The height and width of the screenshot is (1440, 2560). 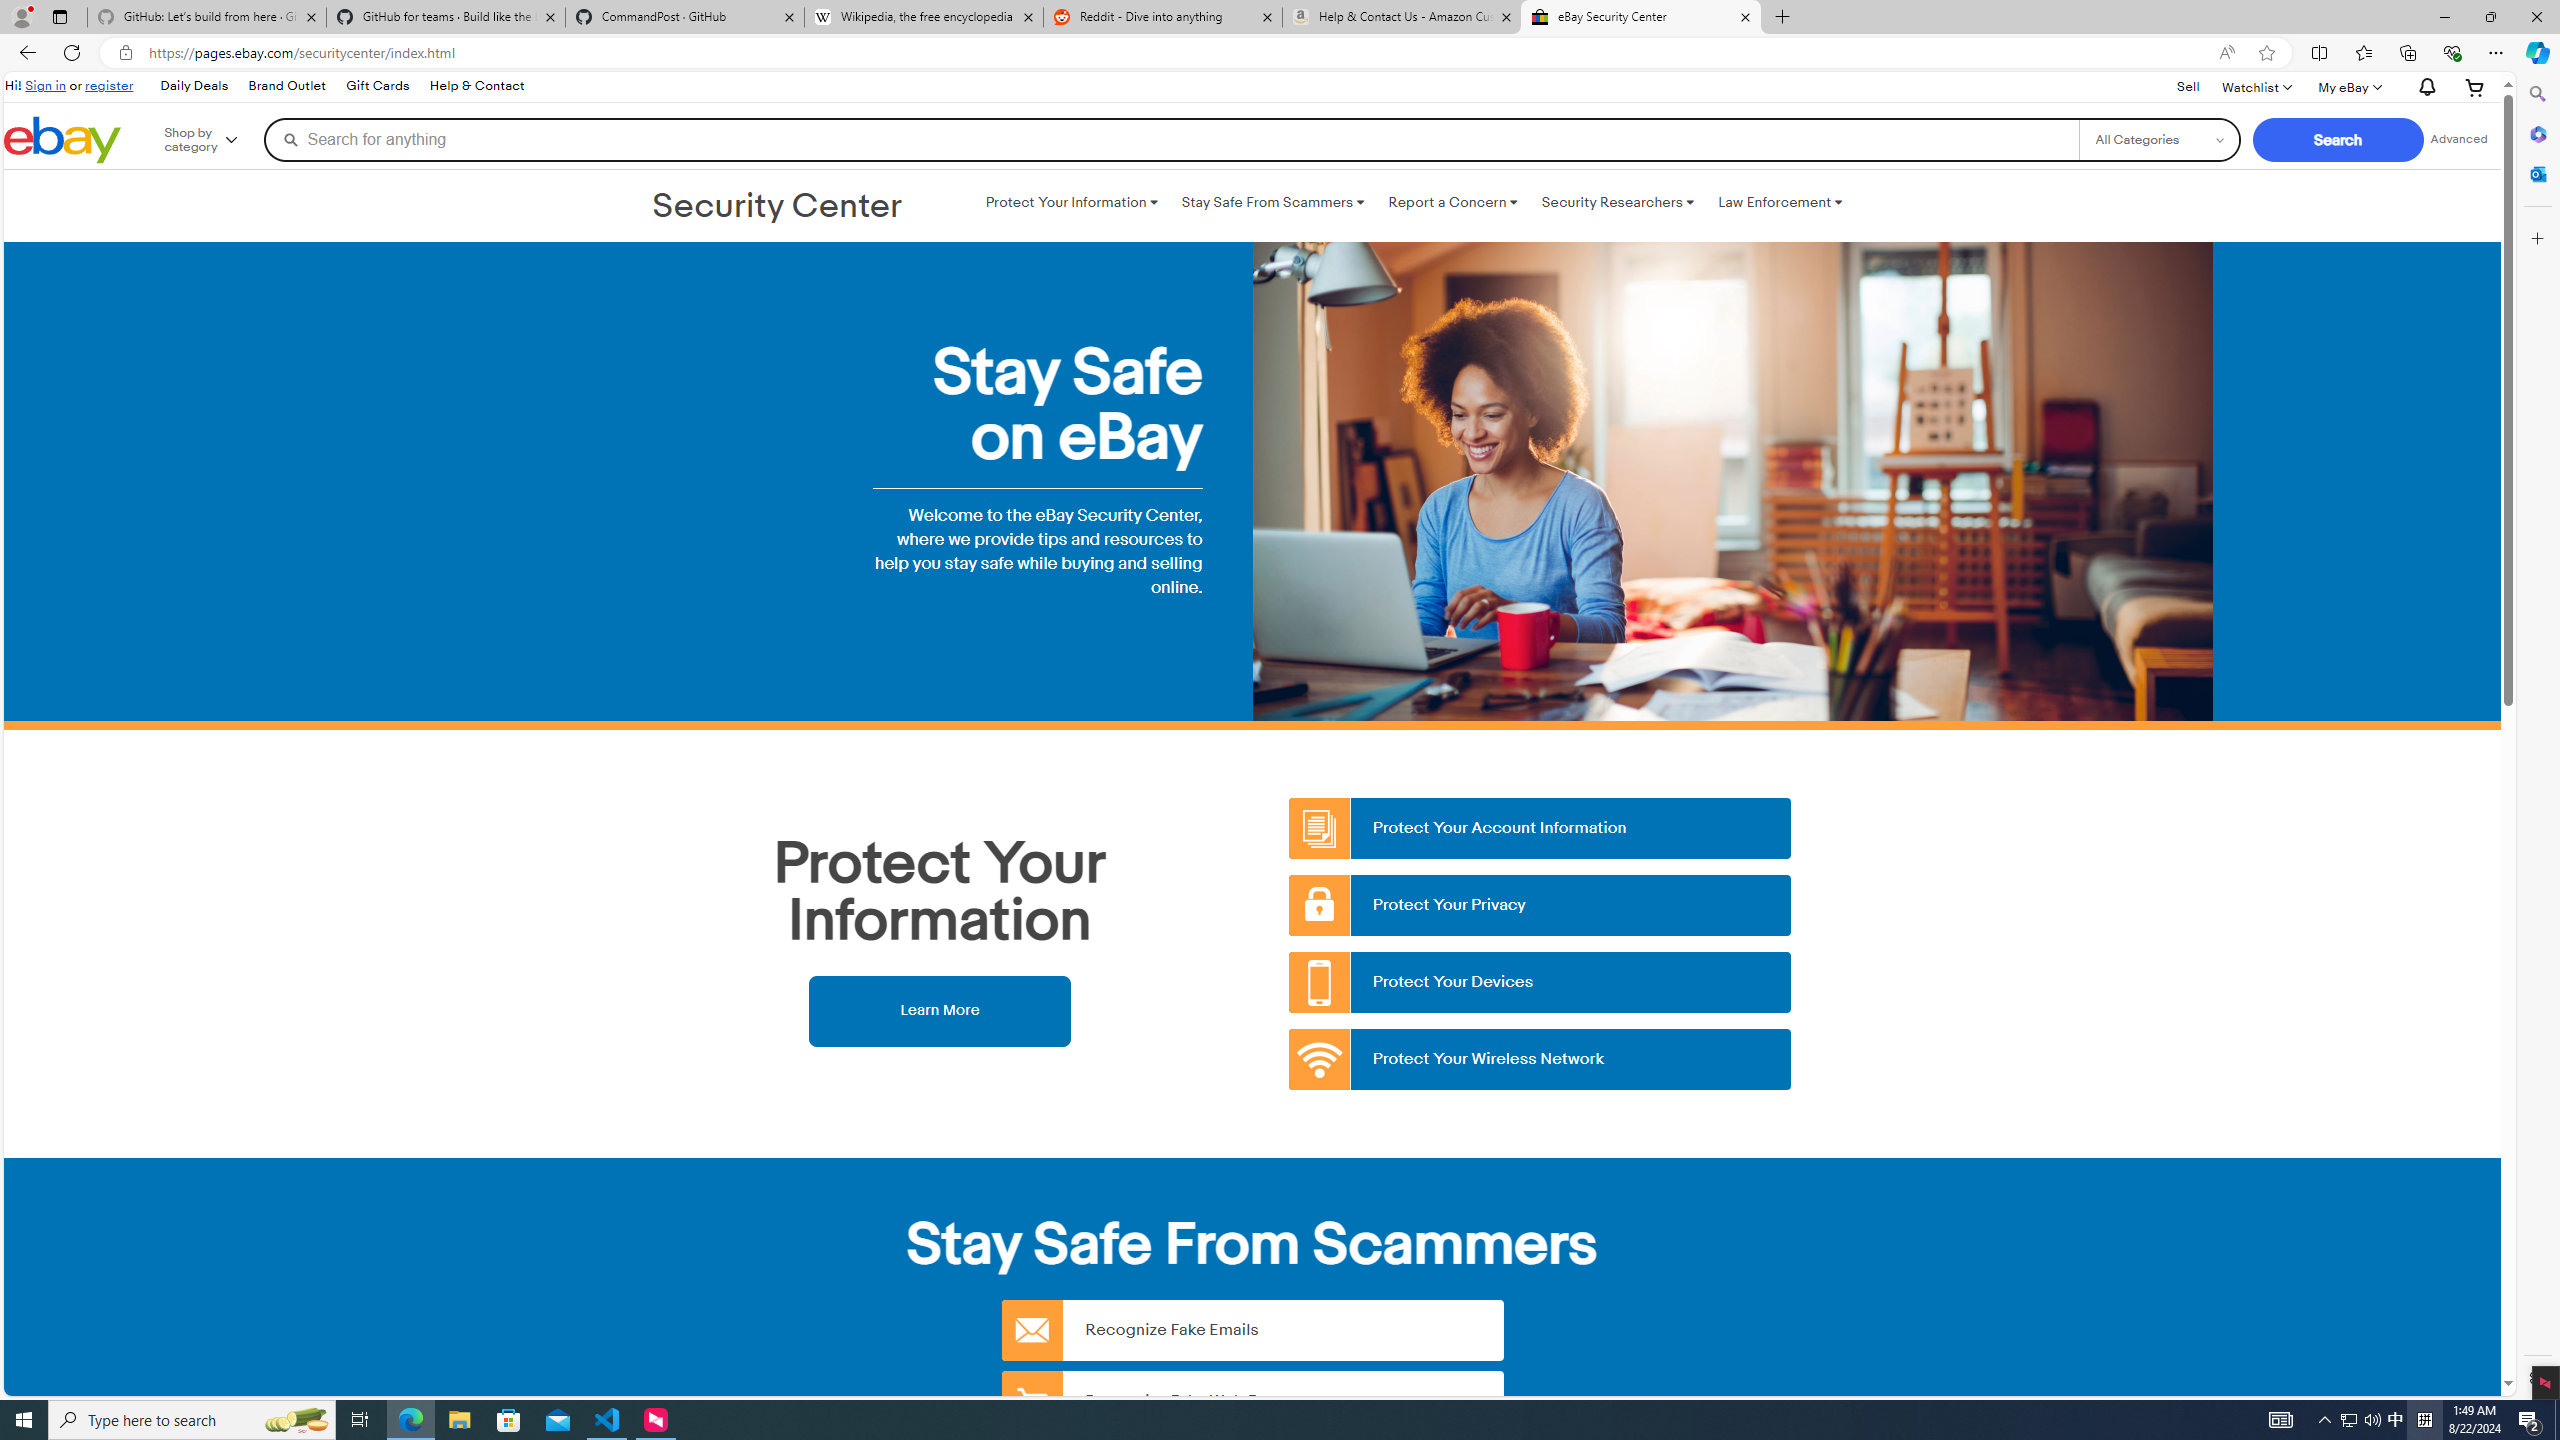 What do you see at coordinates (1252, 1400) in the screenshot?
I see `Recognize Fake Web Pages` at bounding box center [1252, 1400].